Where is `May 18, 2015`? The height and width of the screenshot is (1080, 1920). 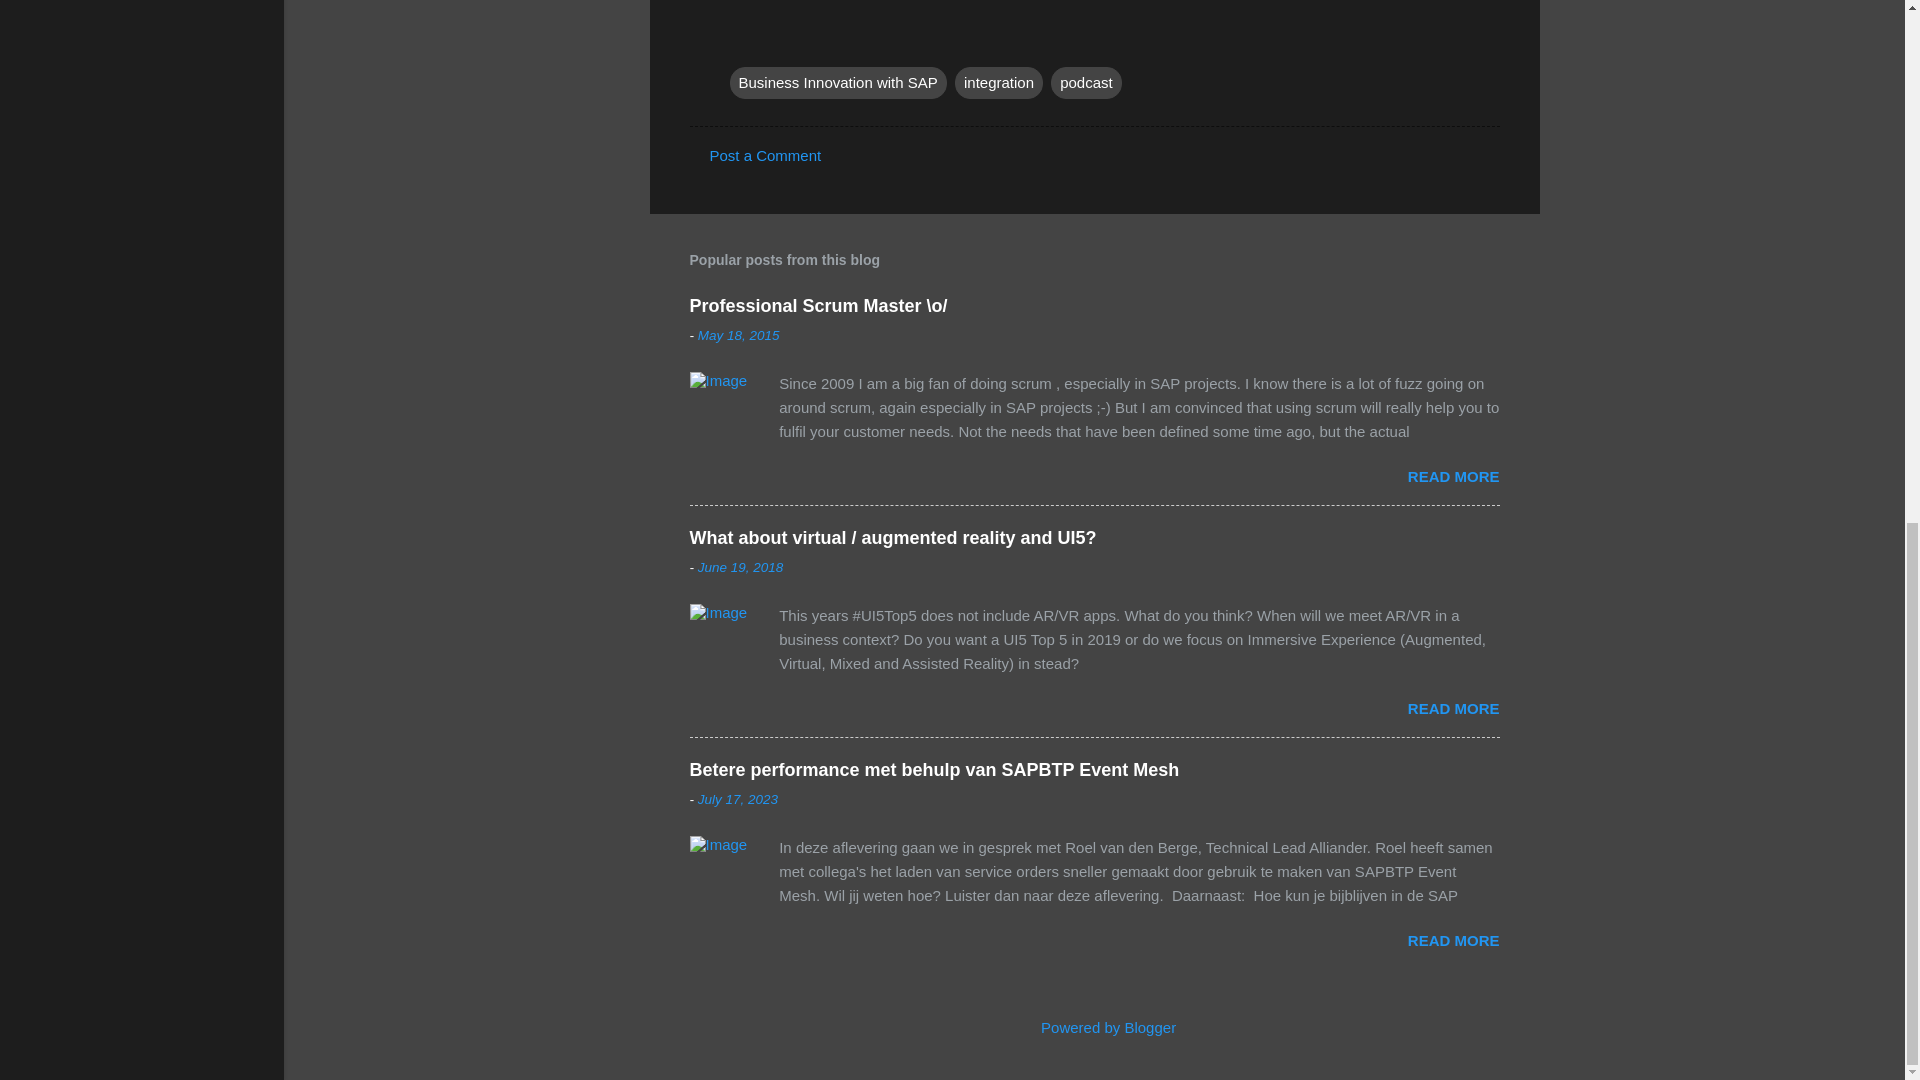
May 18, 2015 is located at coordinates (738, 336).